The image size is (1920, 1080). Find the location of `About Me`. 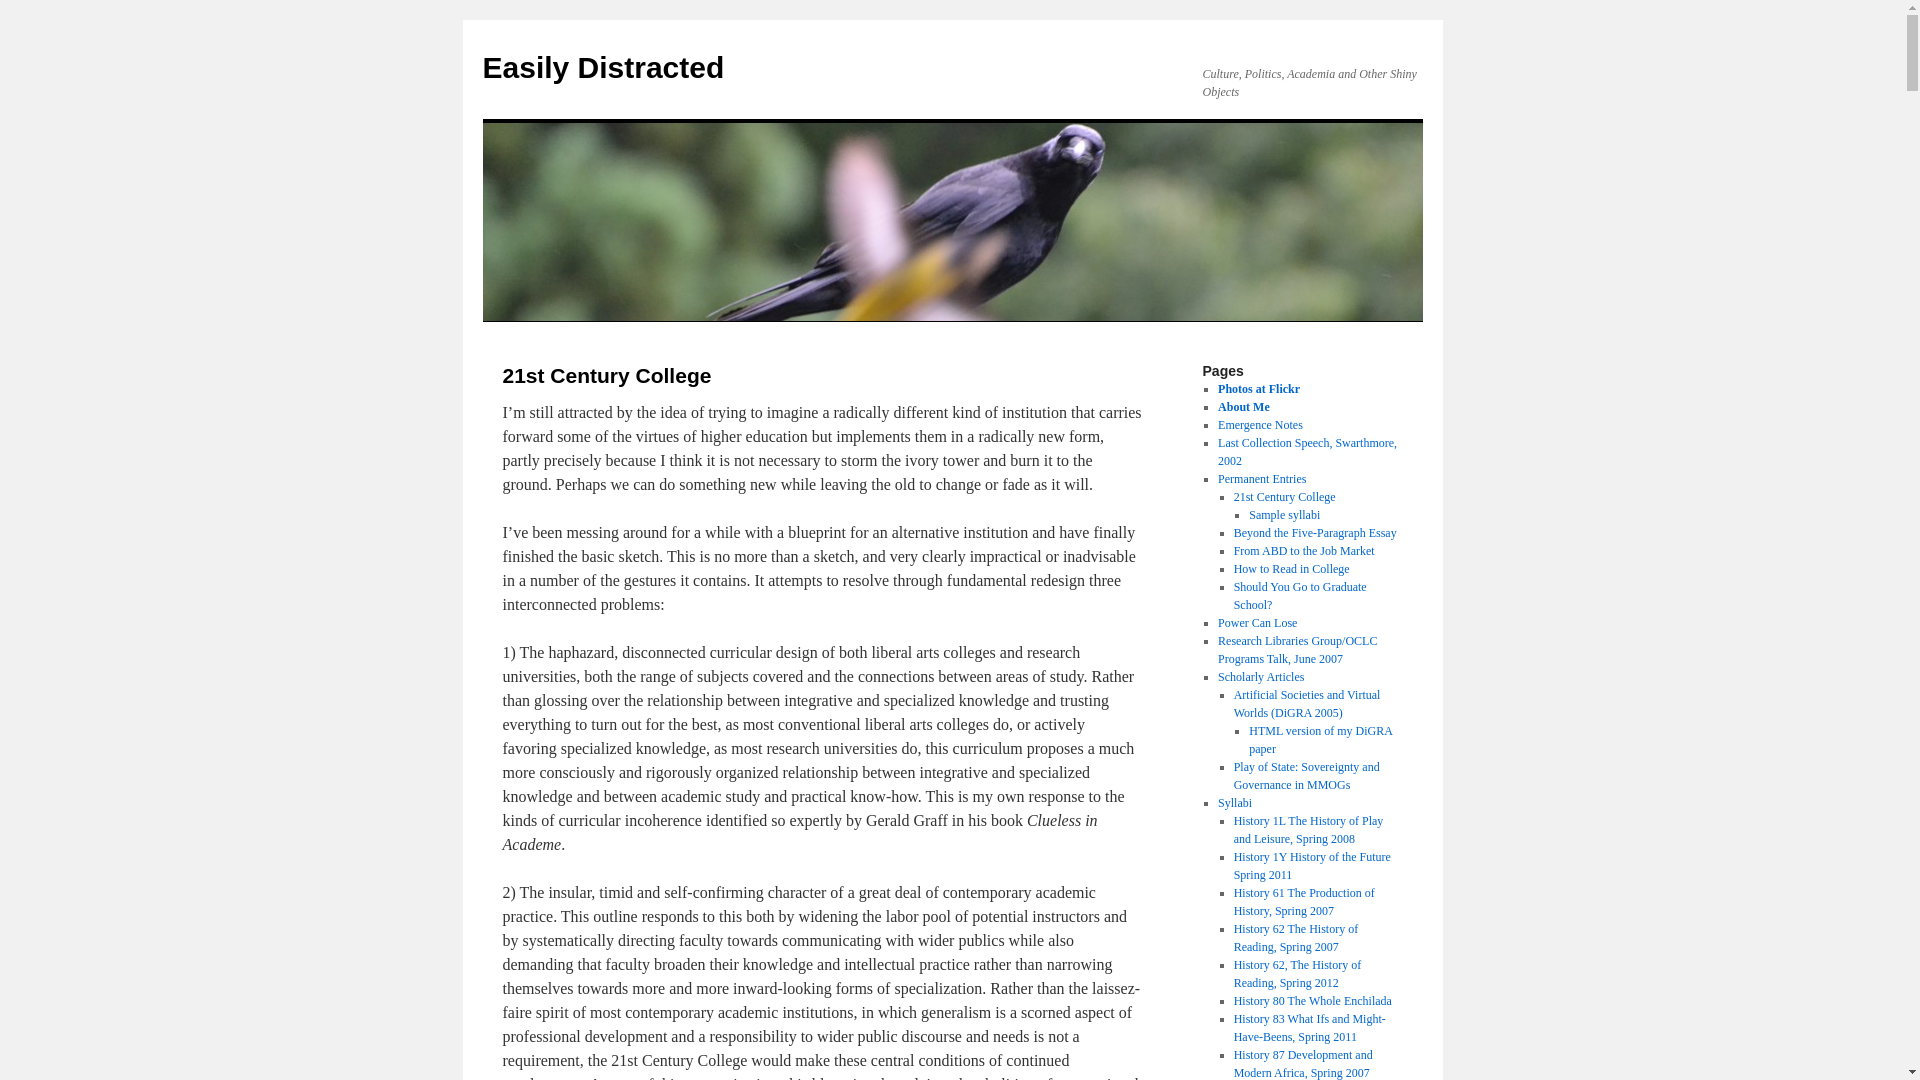

About Me is located at coordinates (1243, 406).